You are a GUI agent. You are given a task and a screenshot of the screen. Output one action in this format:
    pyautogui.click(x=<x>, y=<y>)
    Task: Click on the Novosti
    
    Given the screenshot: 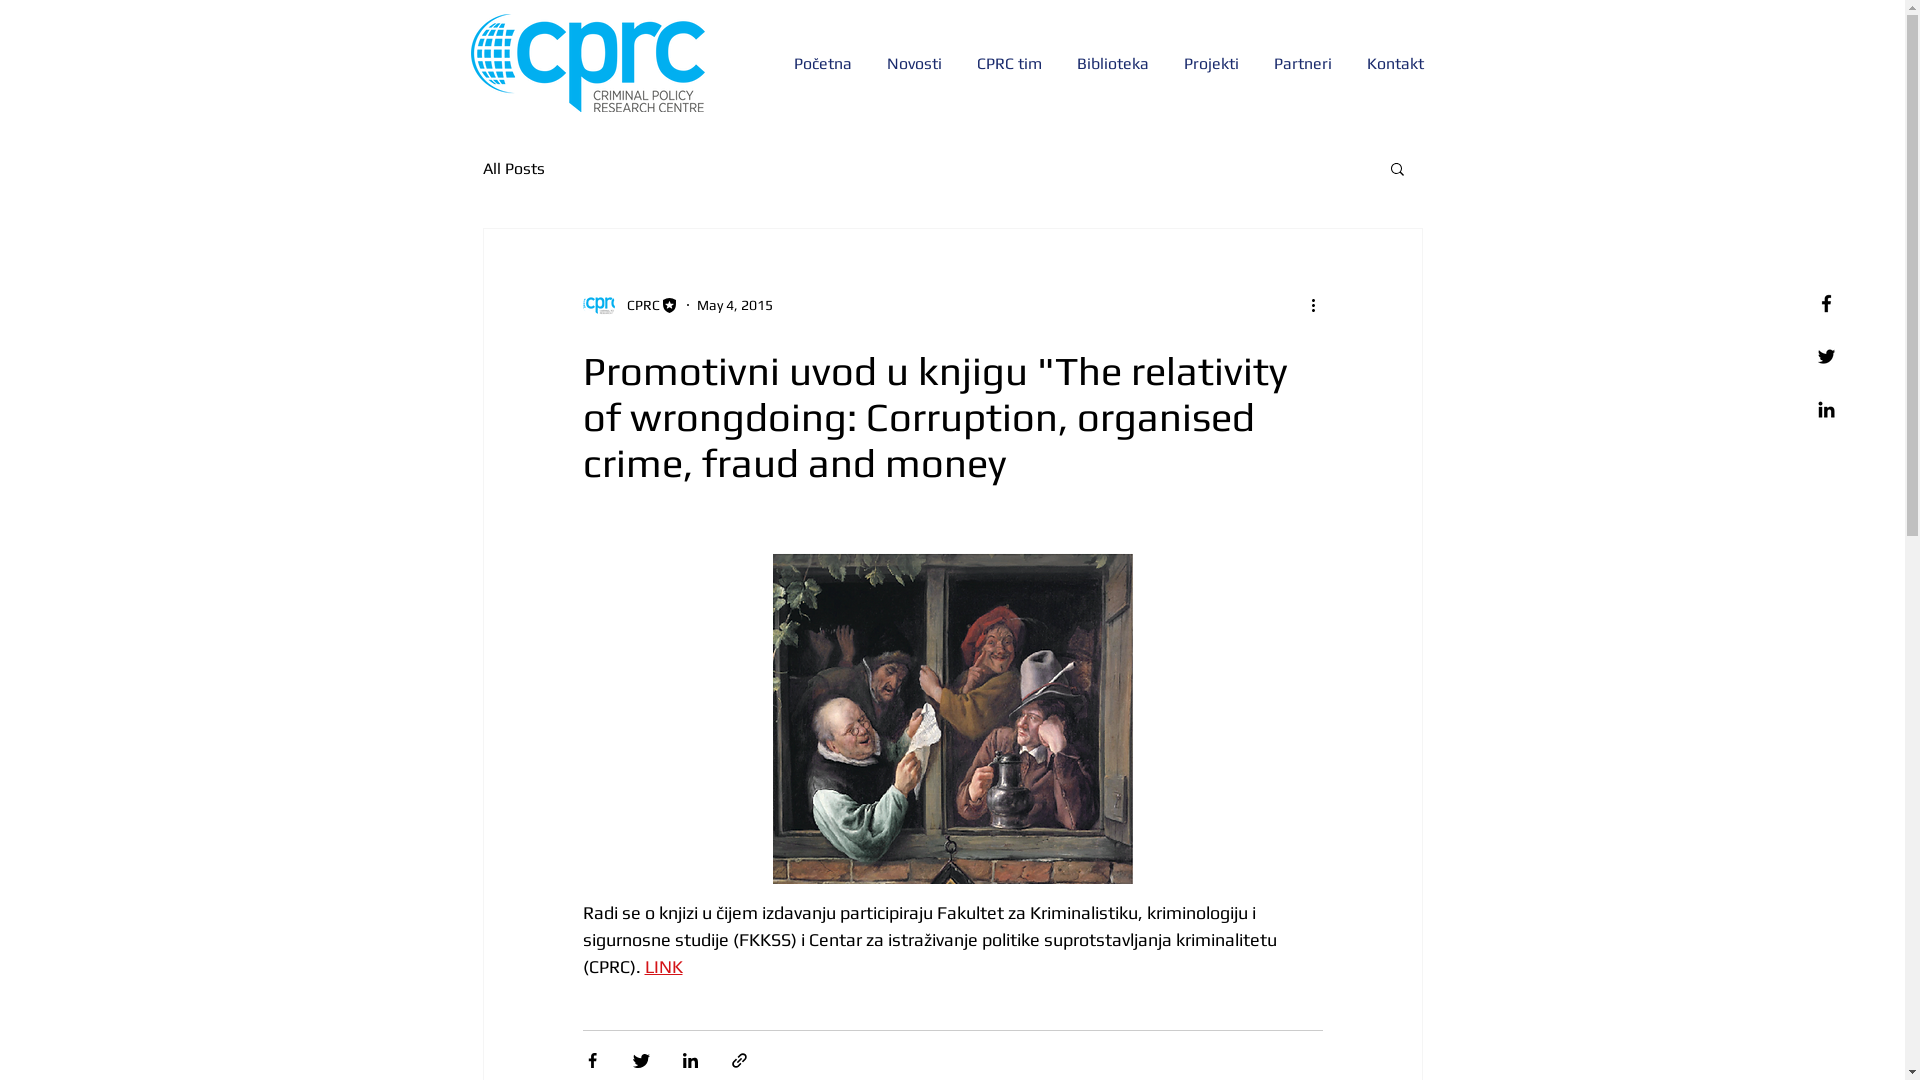 What is the action you would take?
    pyautogui.click(x=917, y=64)
    